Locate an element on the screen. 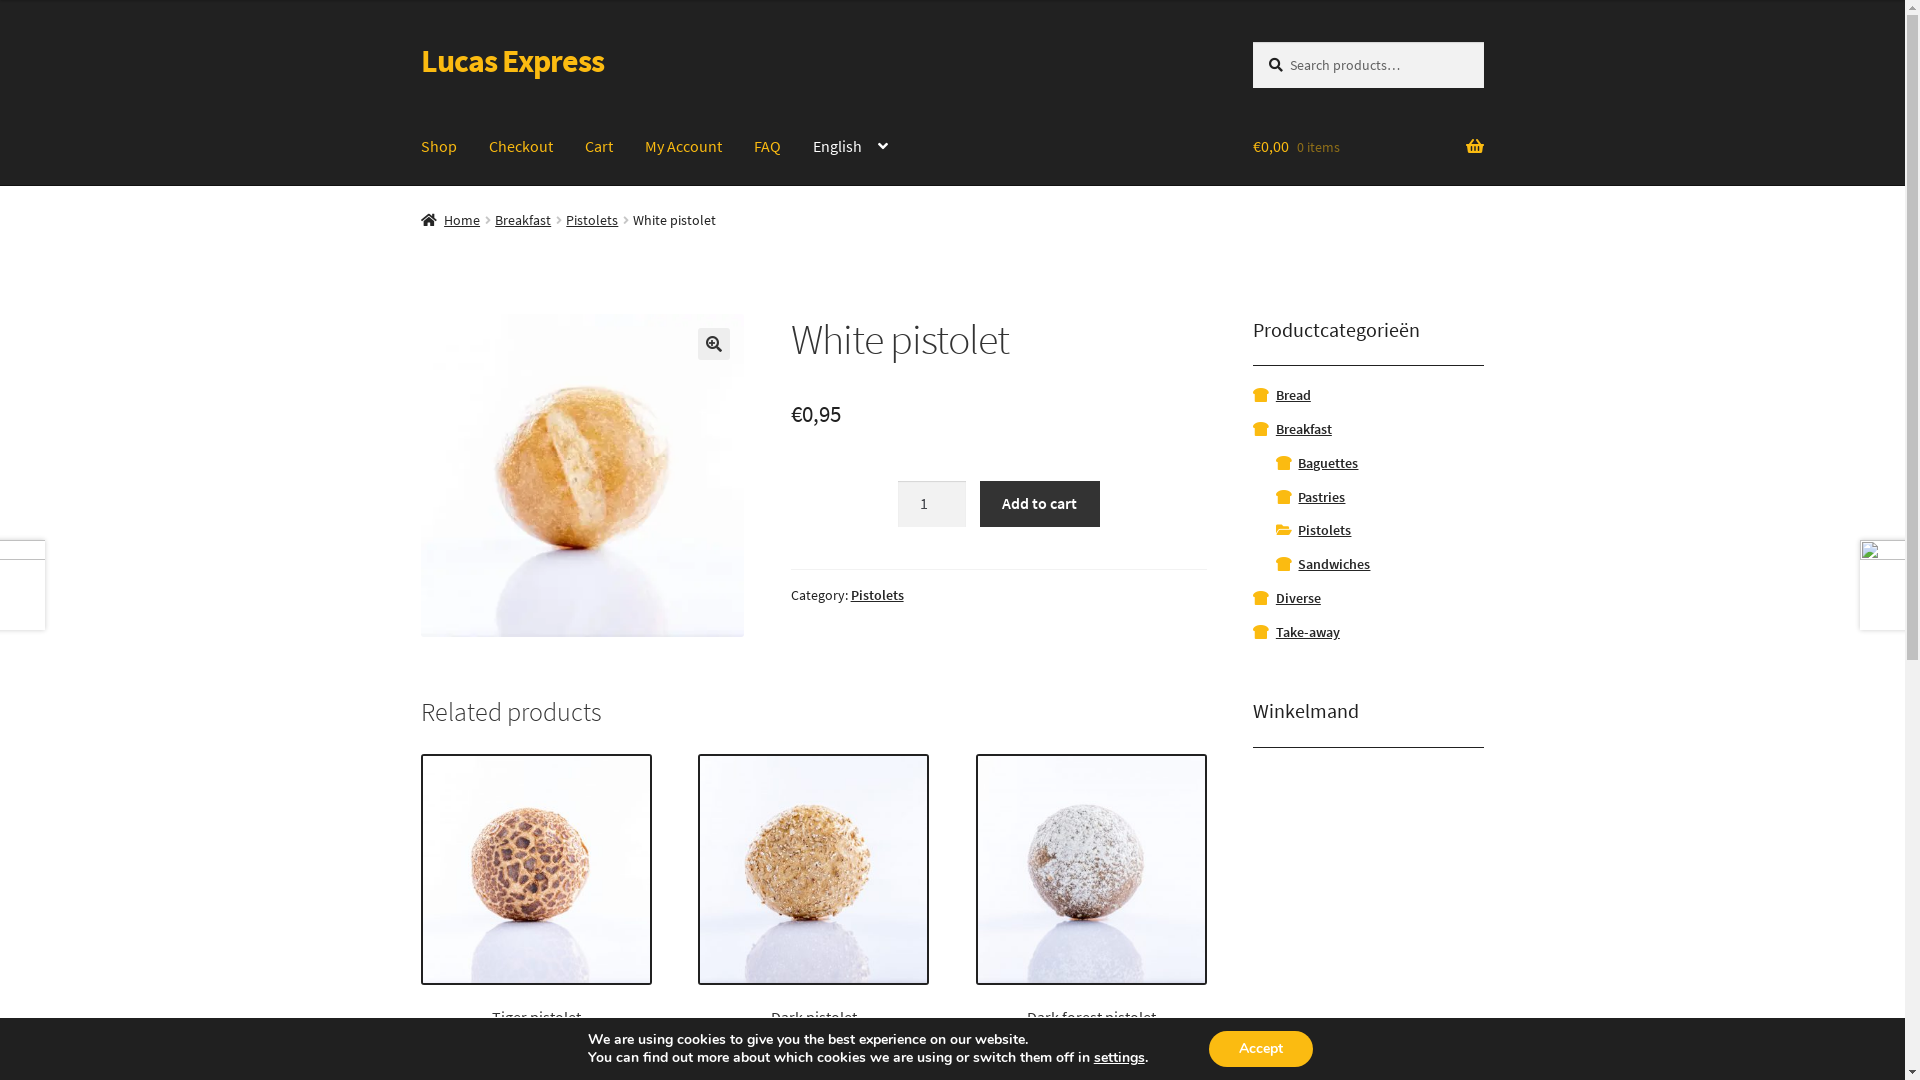  Skip to navigation is located at coordinates (420, 42).